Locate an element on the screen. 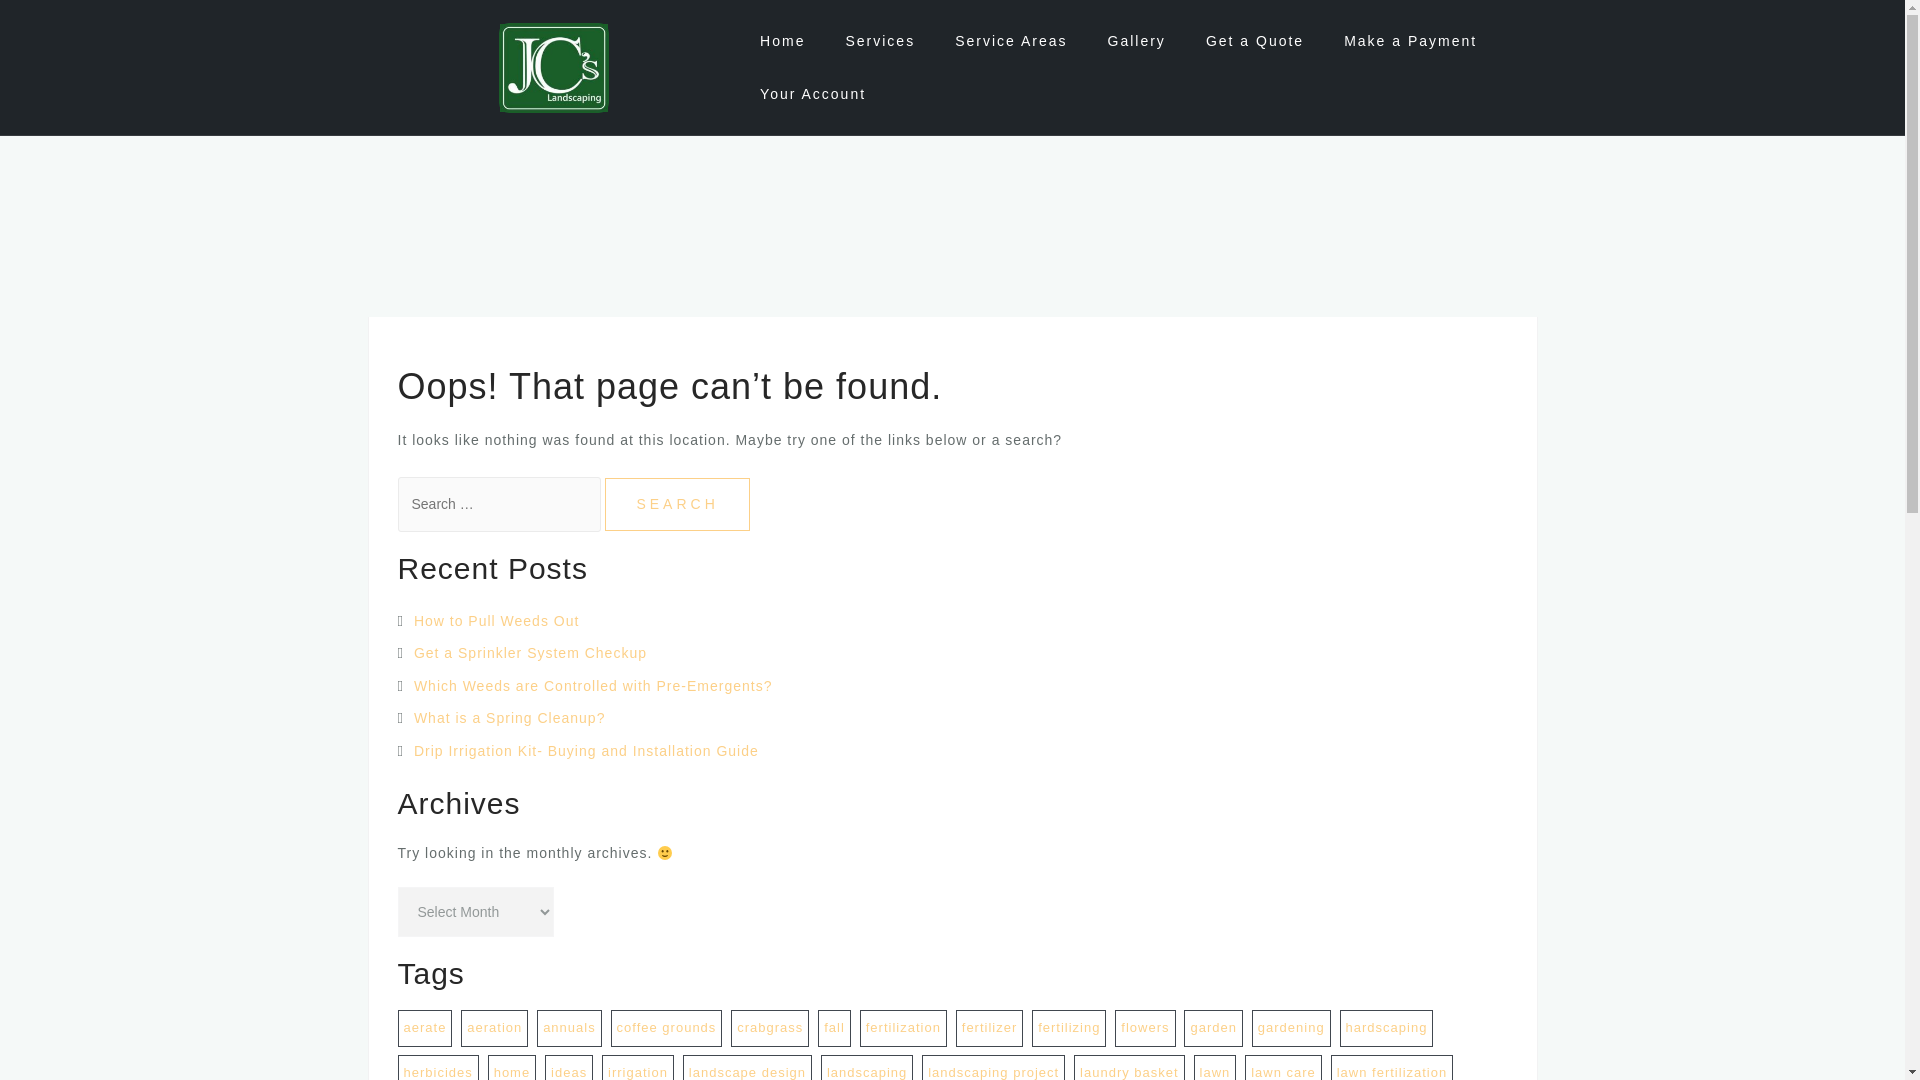 The height and width of the screenshot is (1080, 1920). Get a Sprinkler System Checkup is located at coordinates (530, 652).